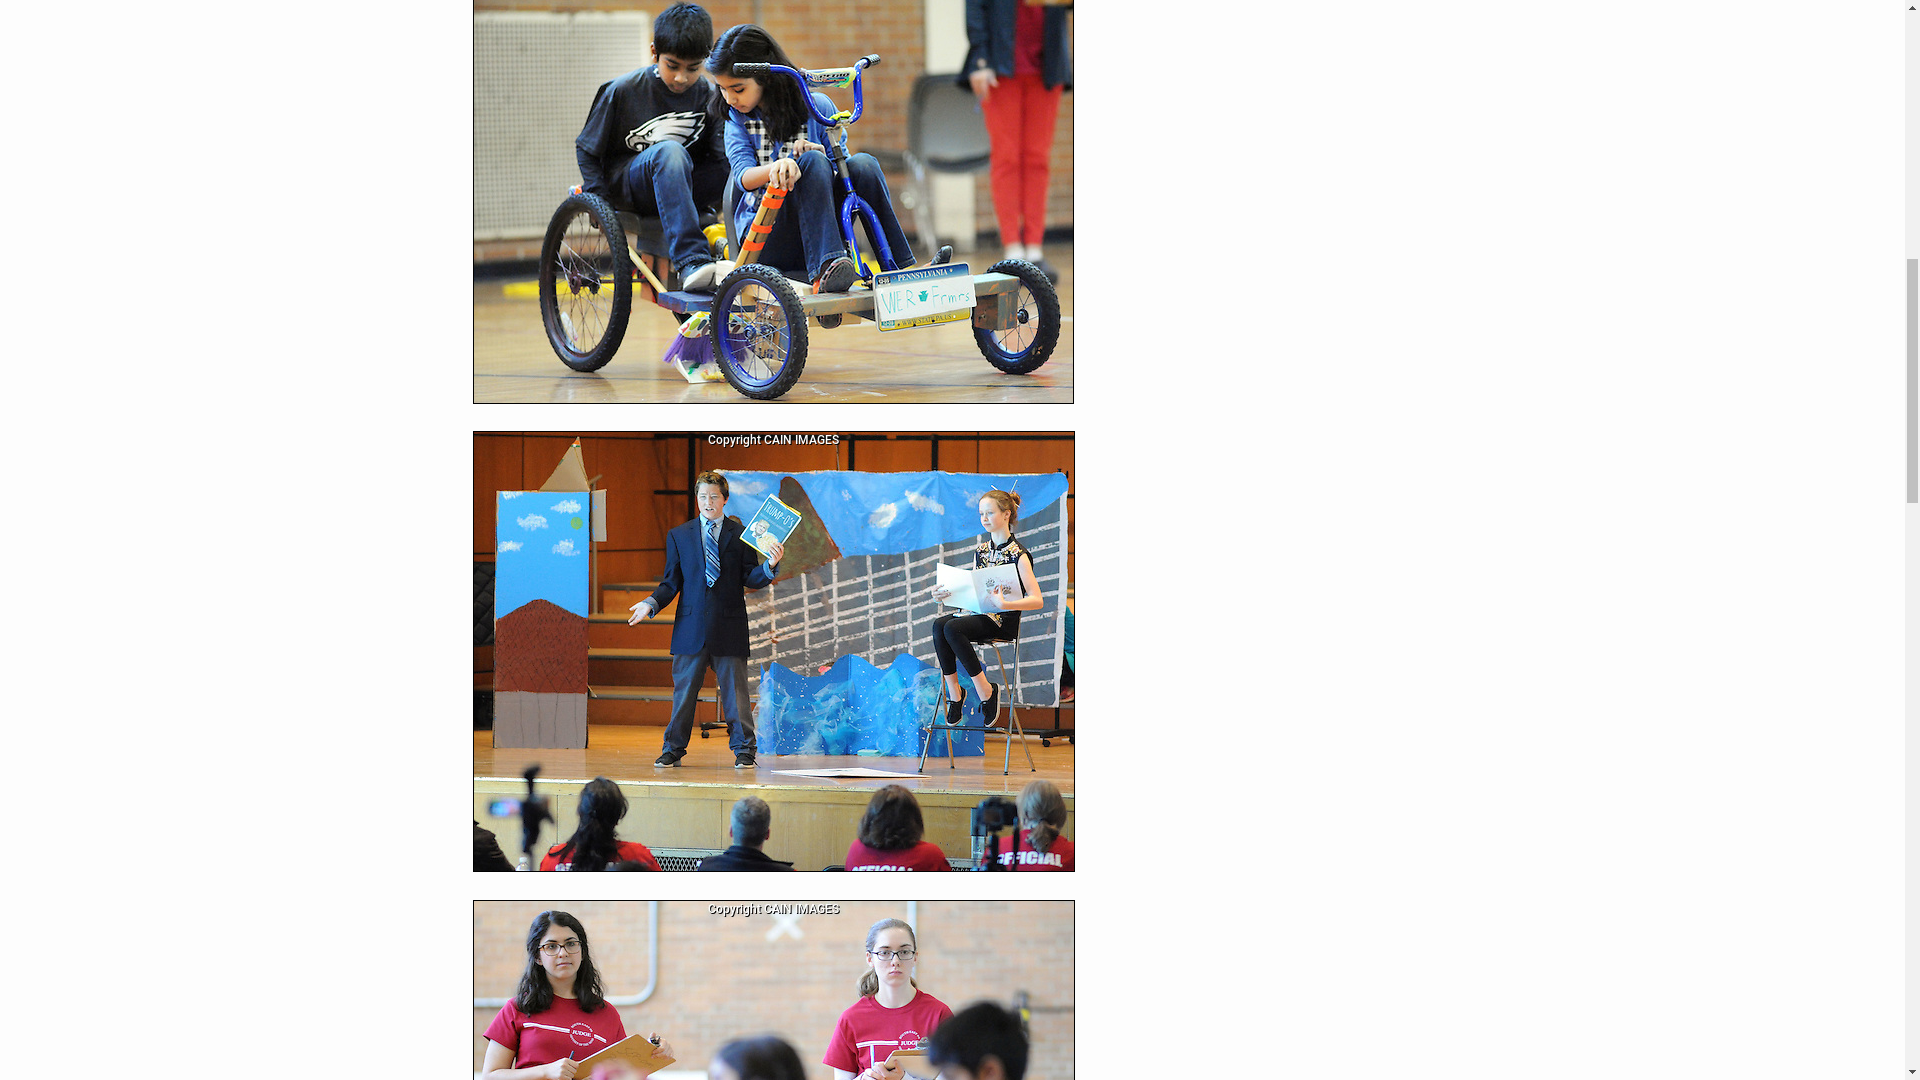 This screenshot has height=1080, width=1920. Describe the element at coordinates (772, 990) in the screenshot. I see `Southeast Pennsylvania Odyssey of the Mind tournament` at that location.